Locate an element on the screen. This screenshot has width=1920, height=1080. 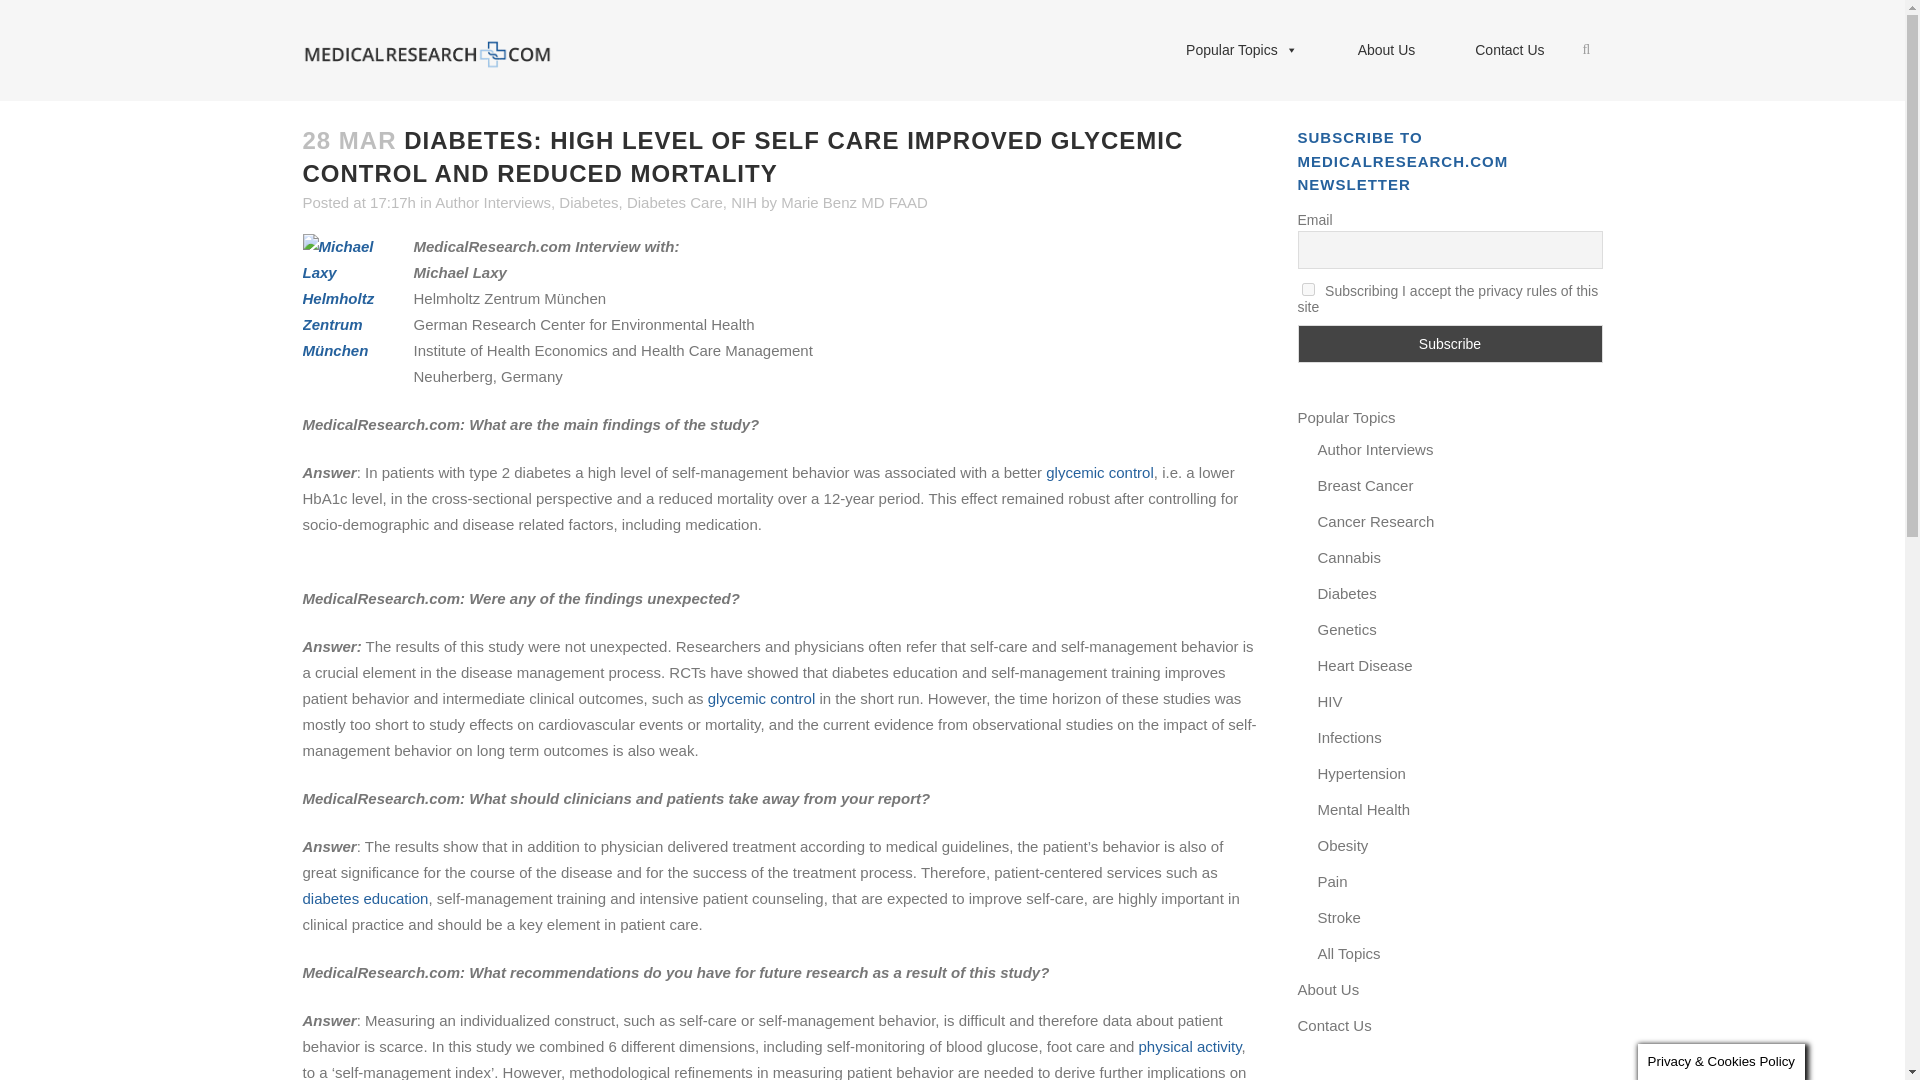
Contact Us is located at coordinates (1510, 50).